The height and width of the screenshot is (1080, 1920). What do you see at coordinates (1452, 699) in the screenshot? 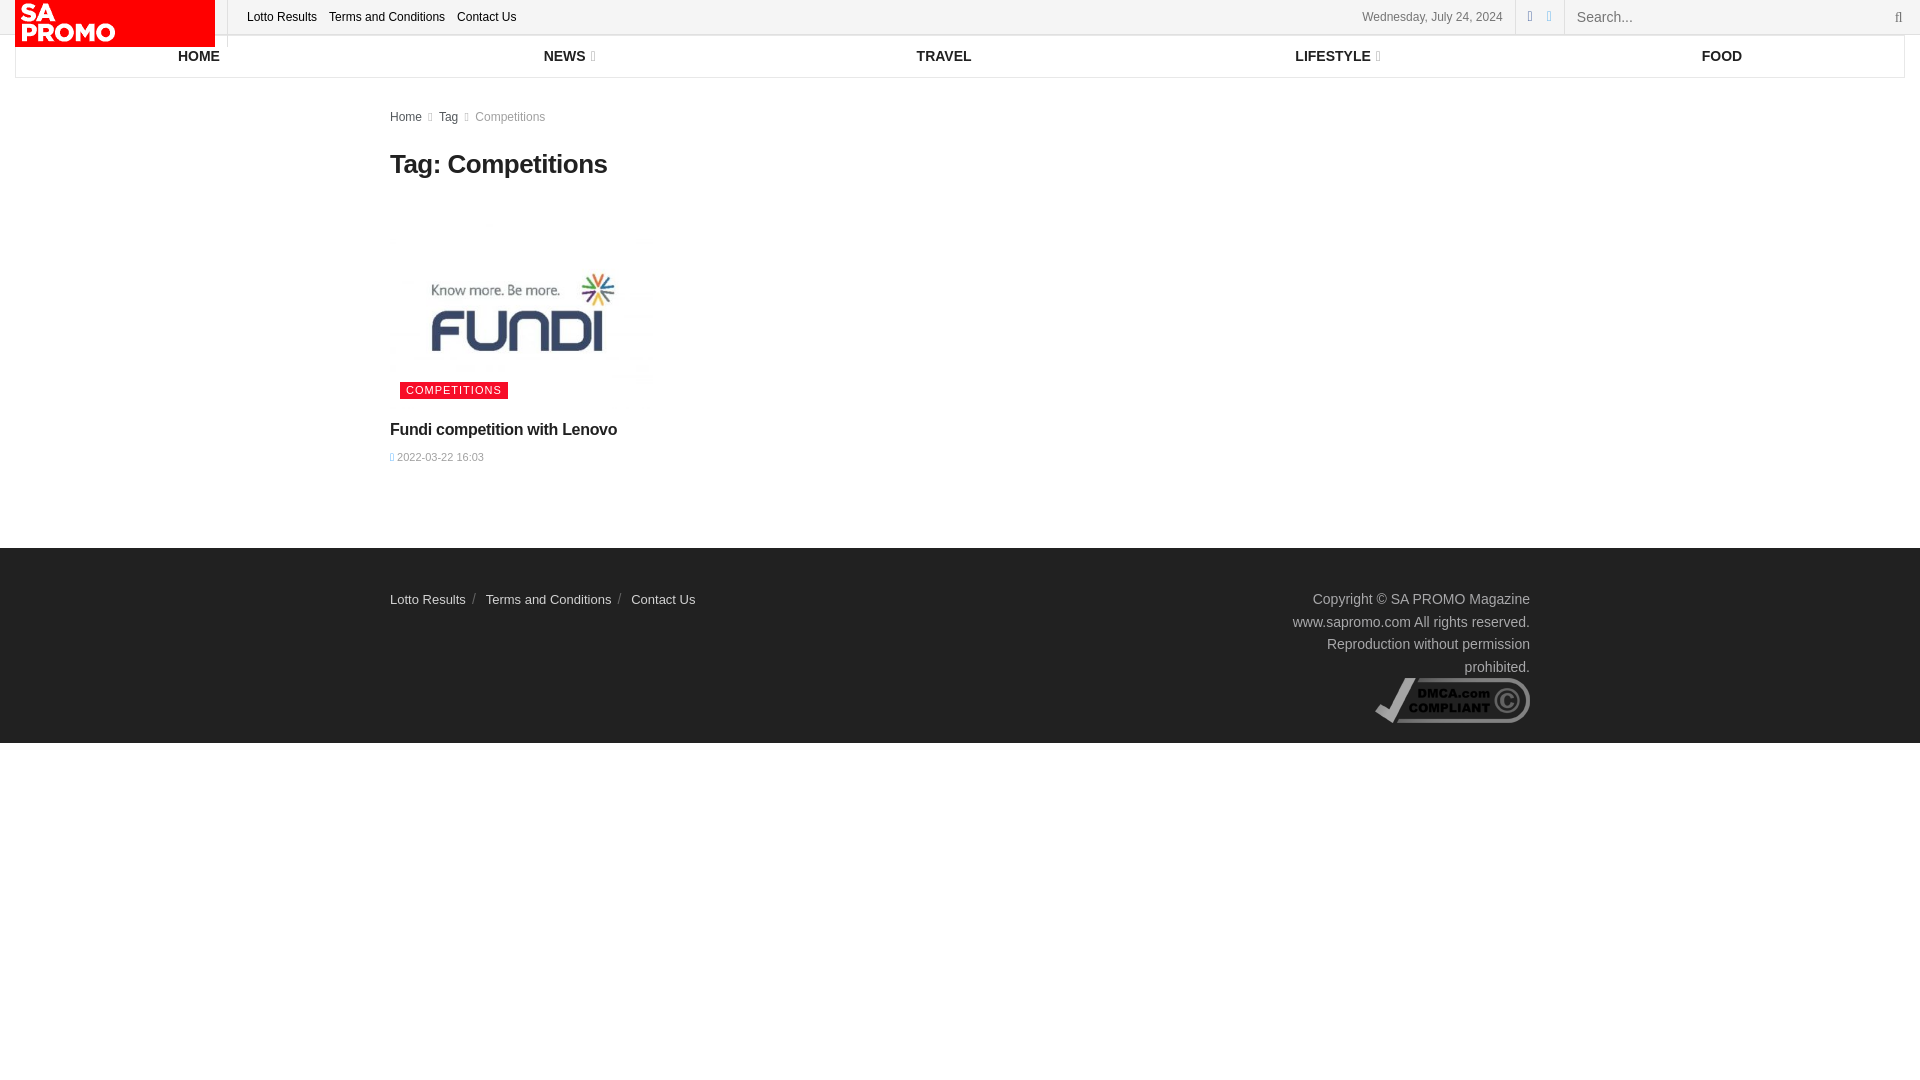
I see `DMCA Compliance information for sapromo.com` at bounding box center [1452, 699].